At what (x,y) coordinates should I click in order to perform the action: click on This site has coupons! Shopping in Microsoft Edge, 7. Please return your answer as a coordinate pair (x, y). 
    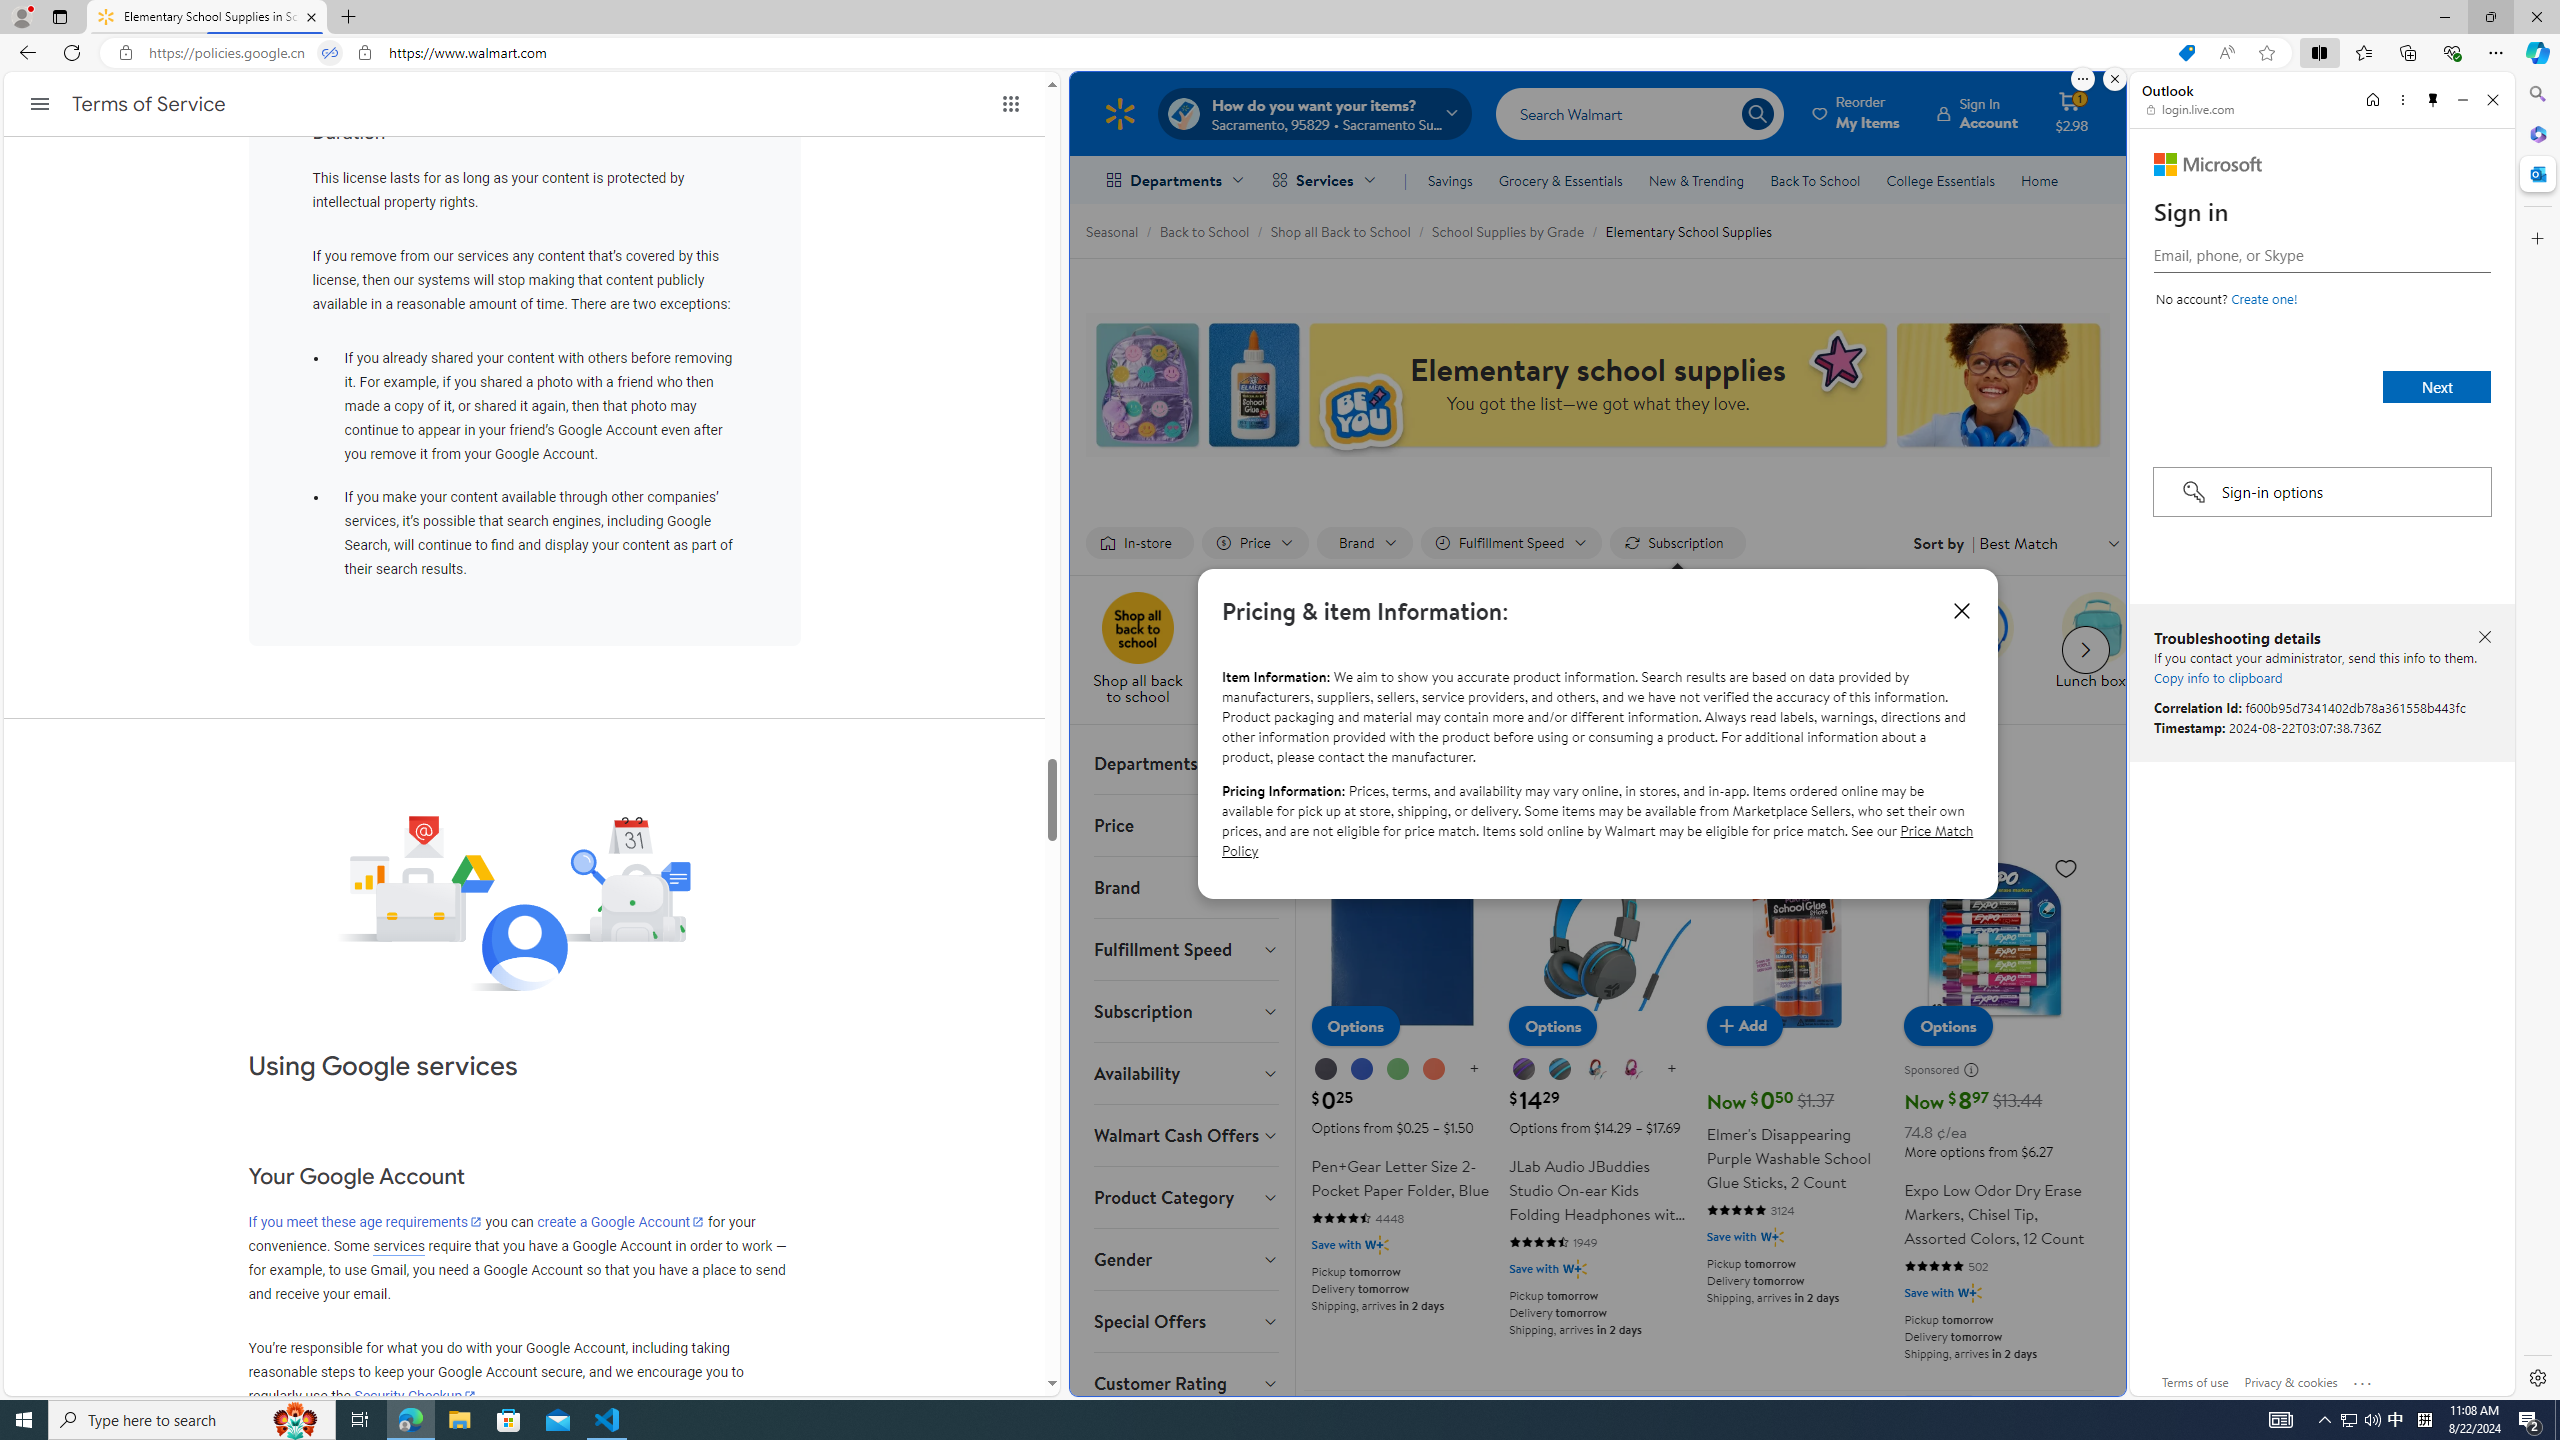
    Looking at the image, I should click on (2186, 53).